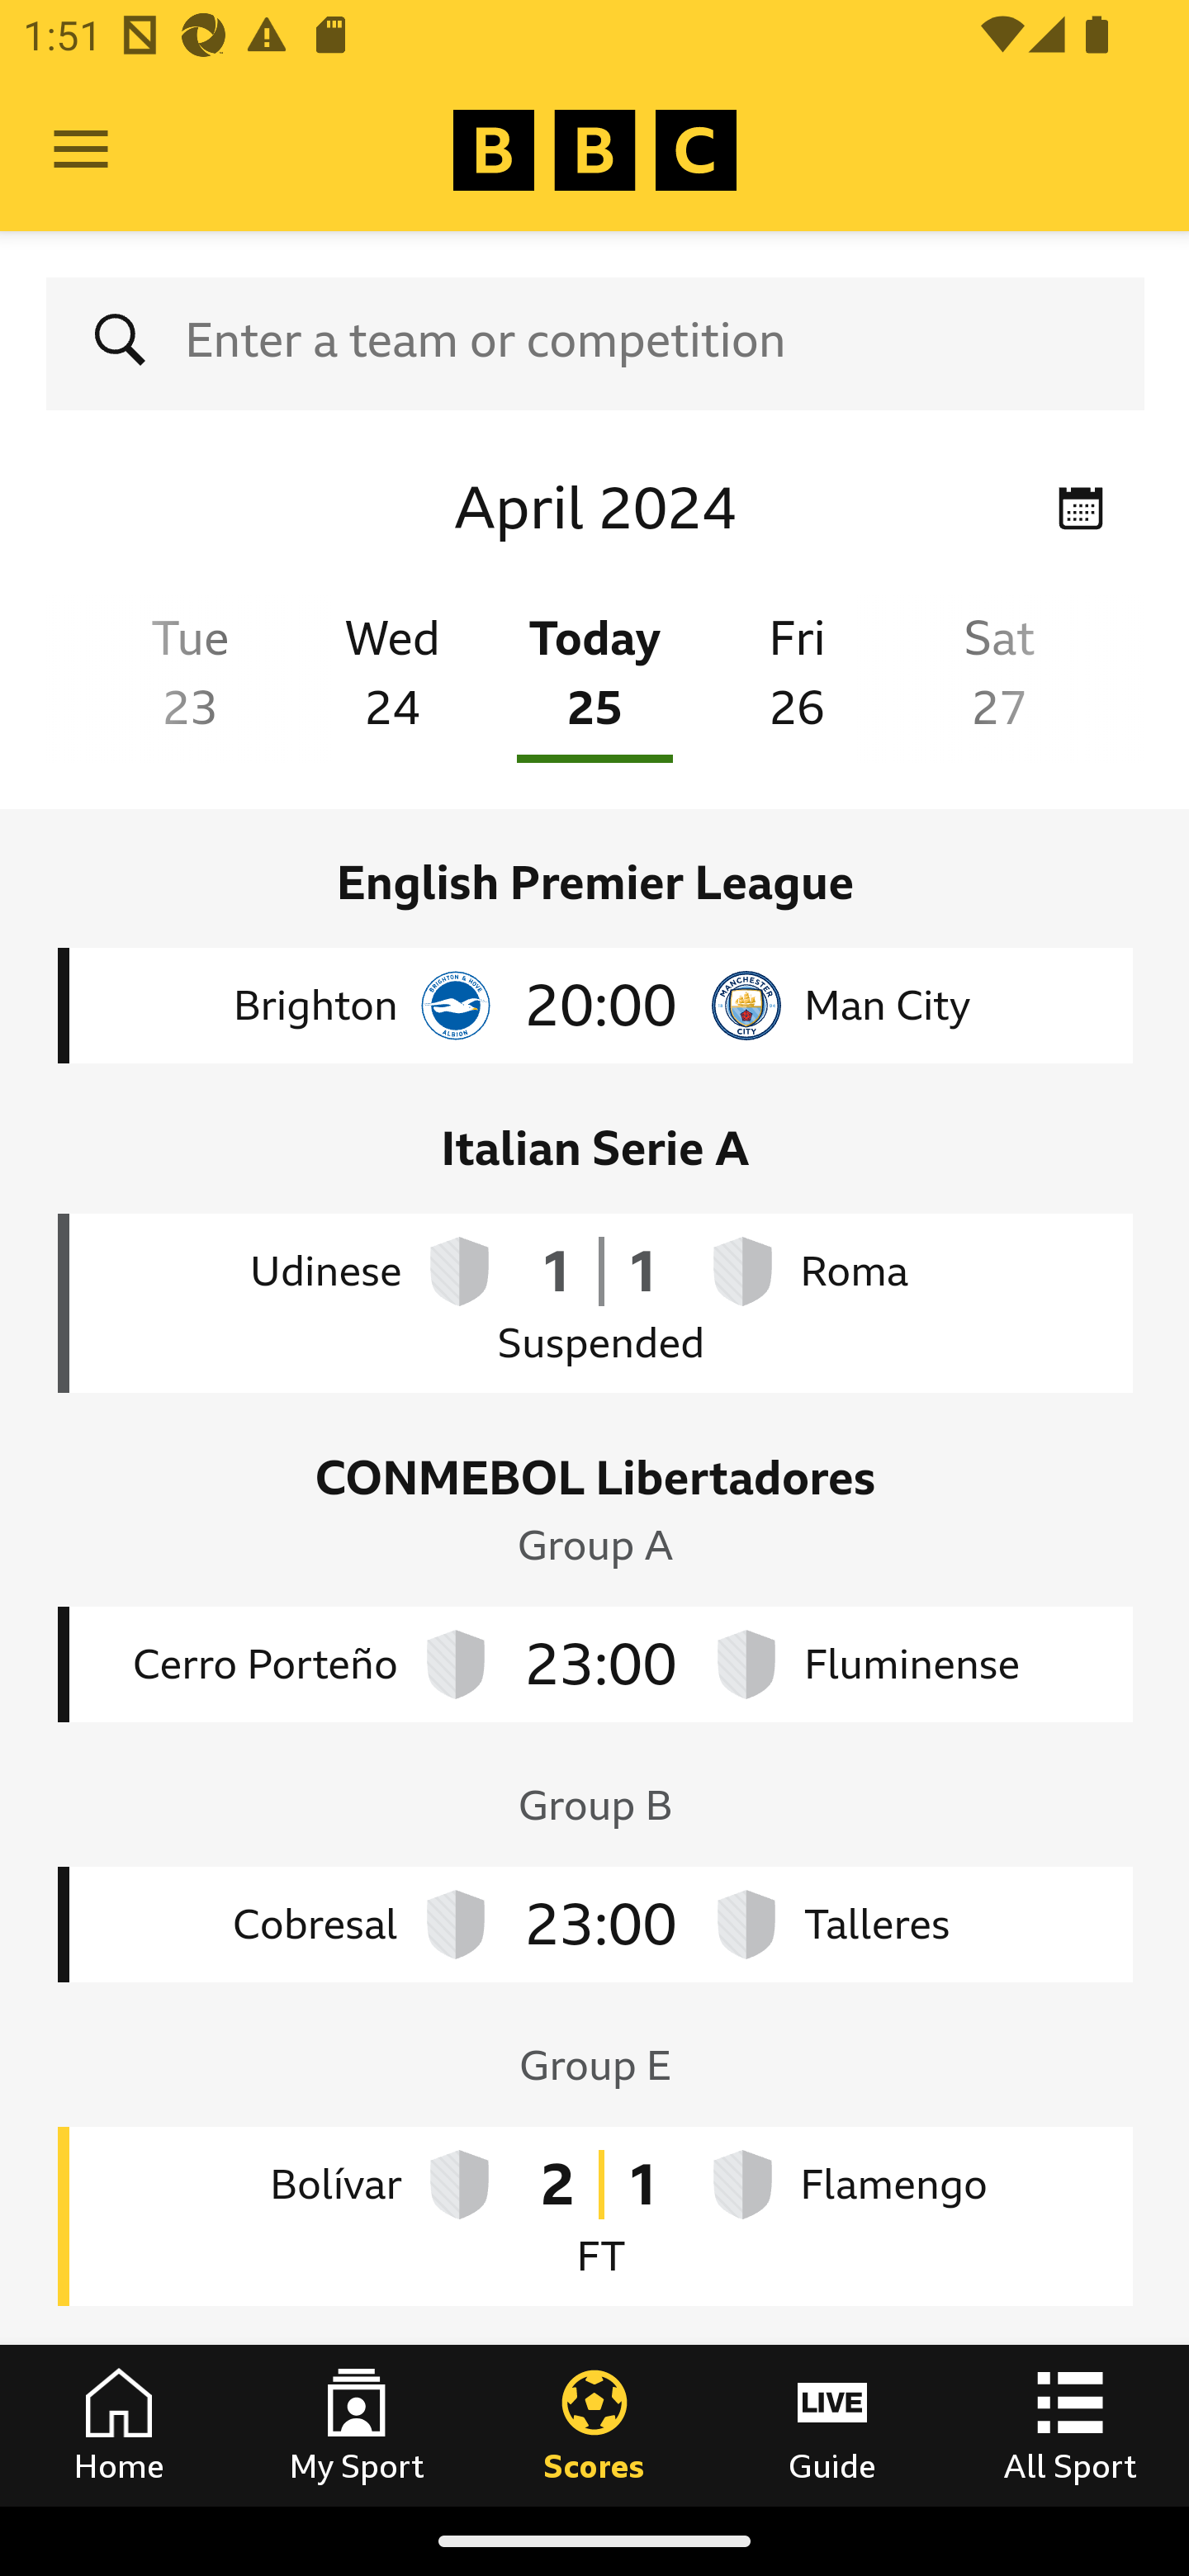  What do you see at coordinates (357, 2425) in the screenshot?
I see `My Sport` at bounding box center [357, 2425].